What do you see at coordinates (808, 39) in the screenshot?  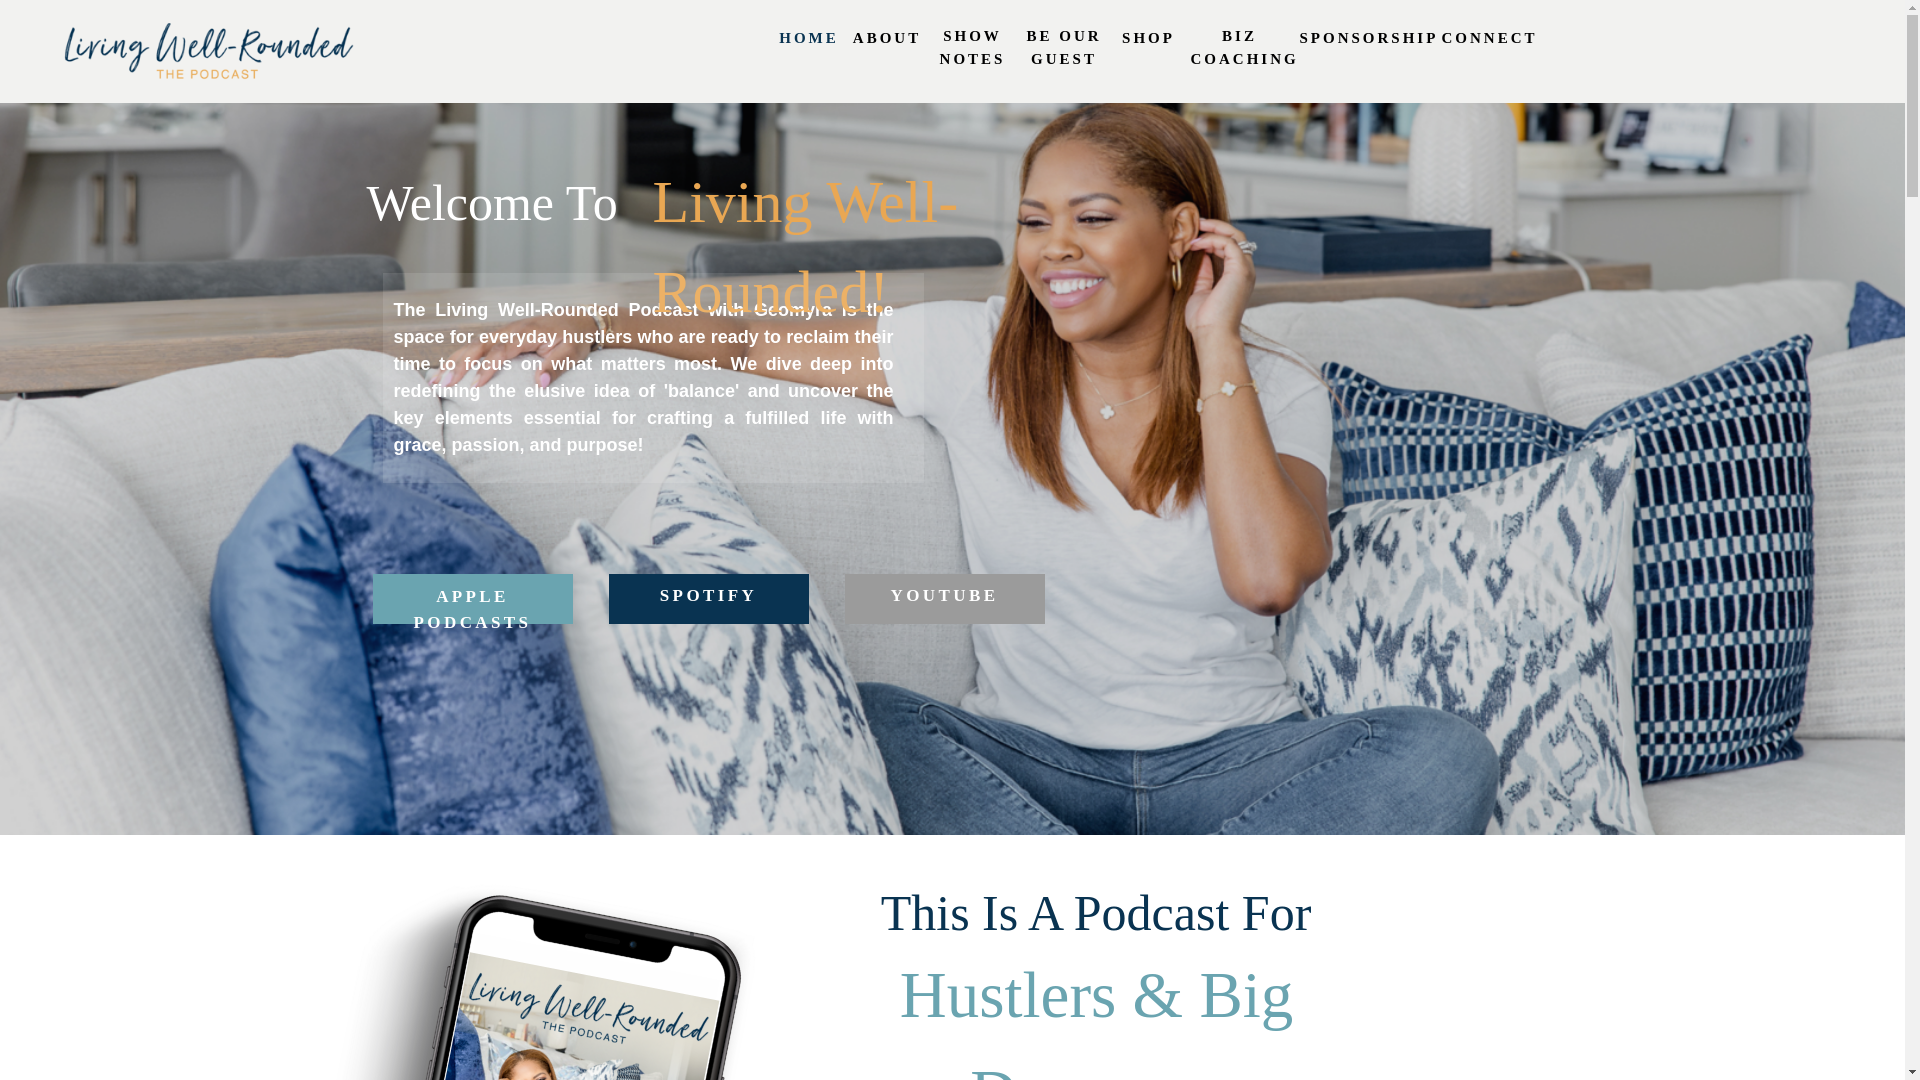 I see `HOME` at bounding box center [808, 39].